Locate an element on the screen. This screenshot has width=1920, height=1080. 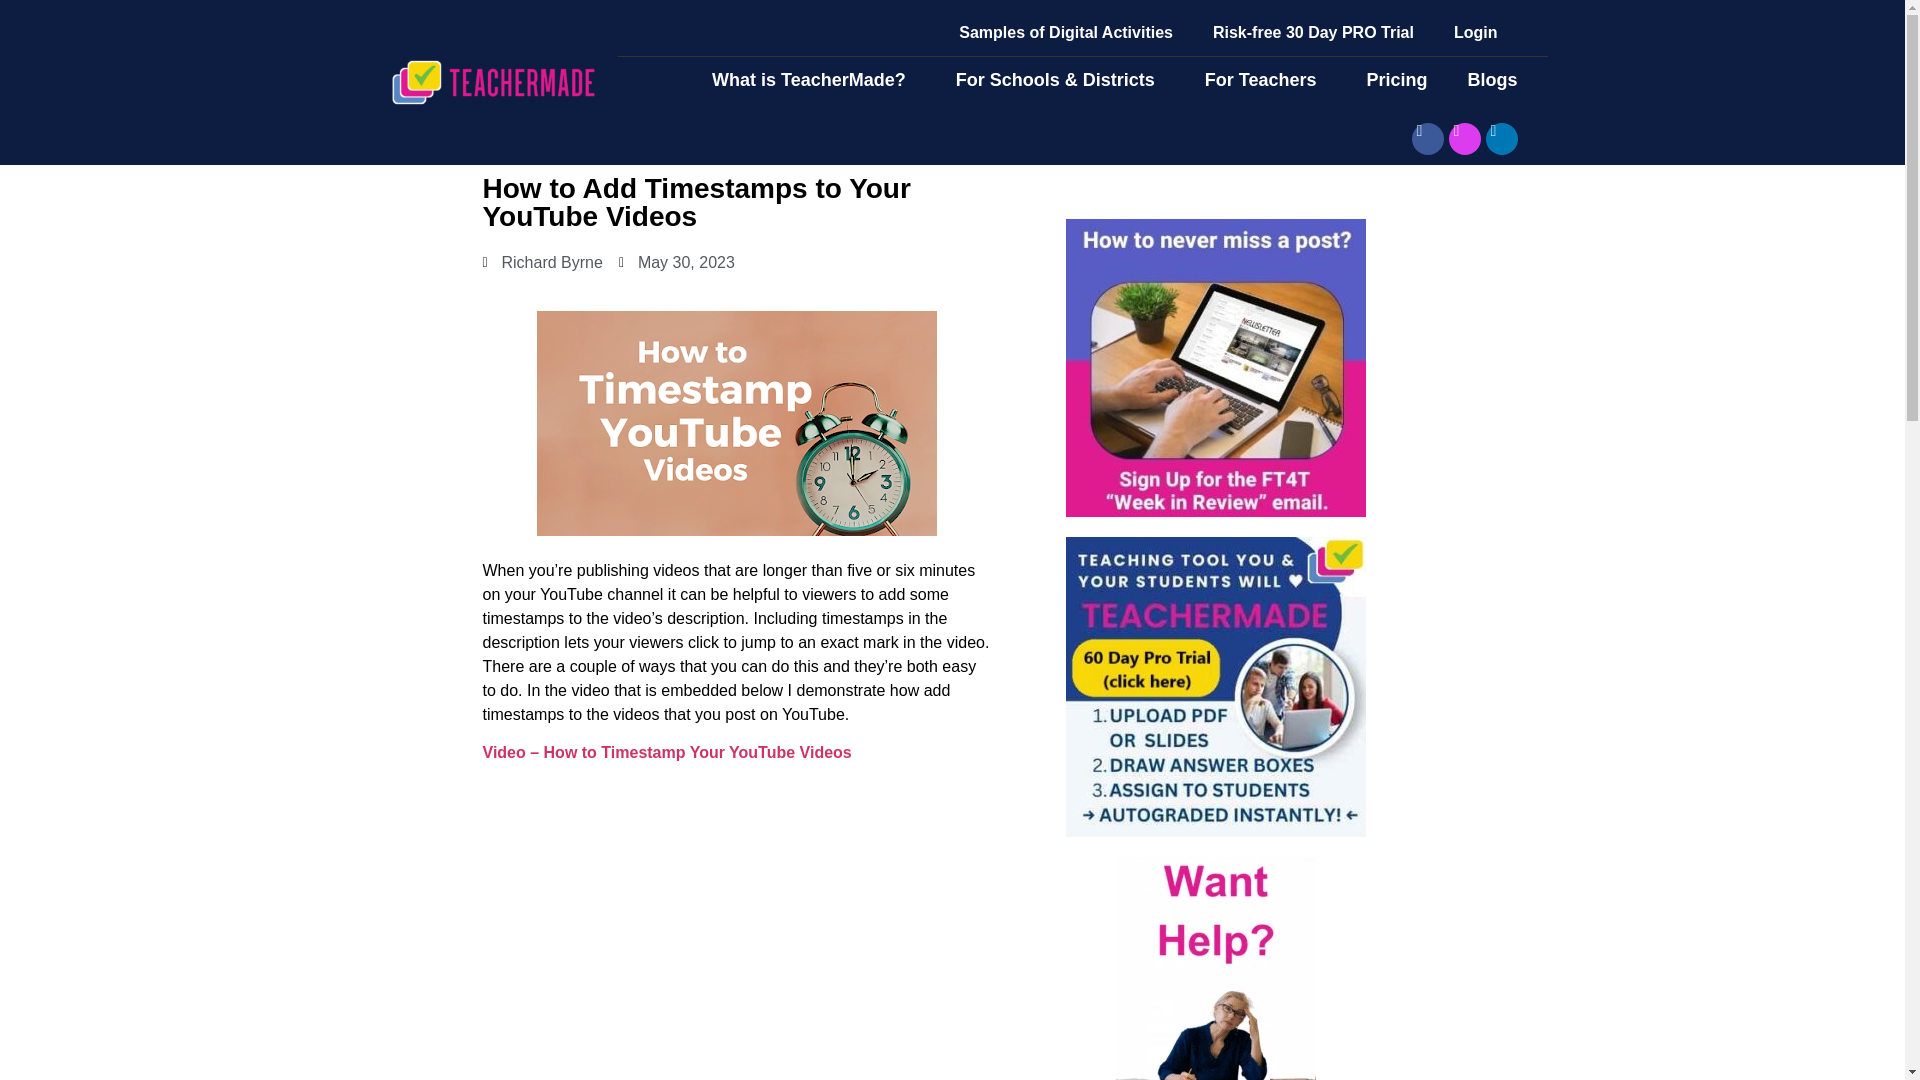
Blogs is located at coordinates (1497, 80).